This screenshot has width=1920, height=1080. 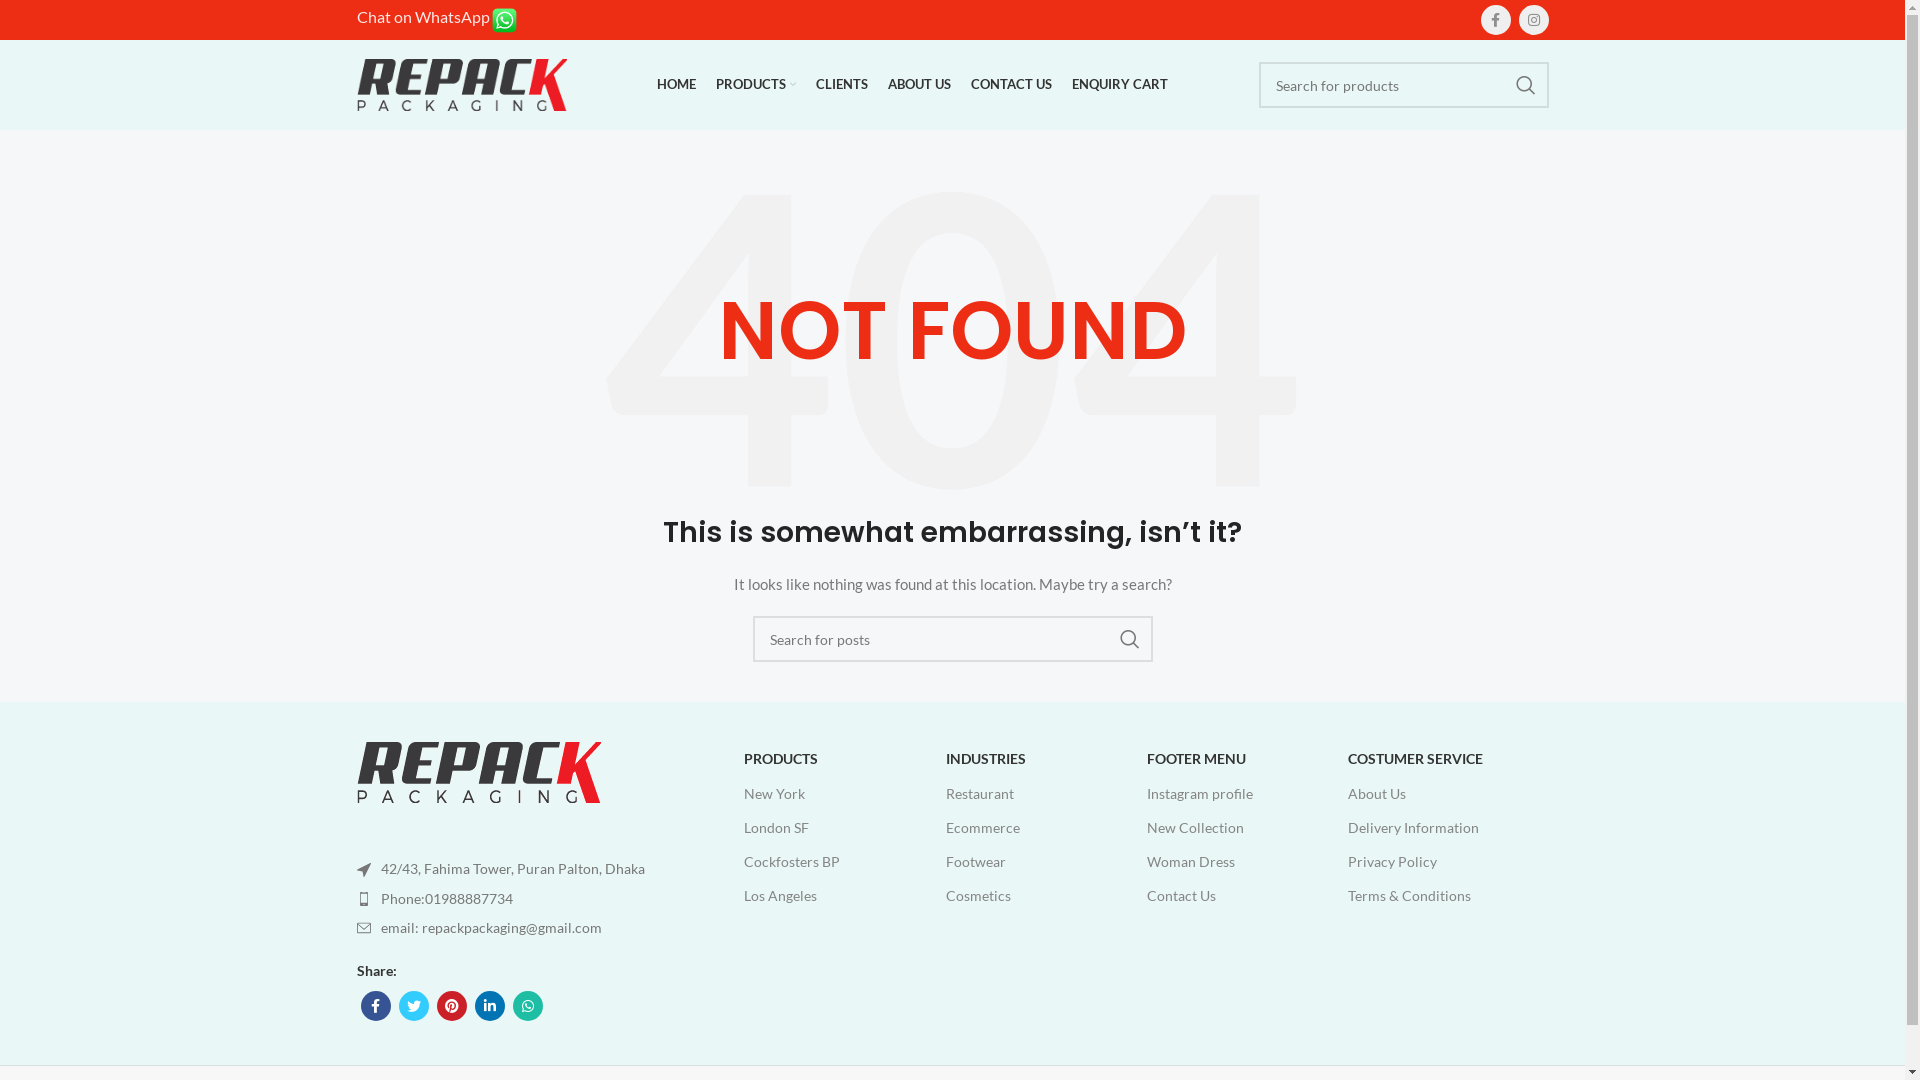 I want to click on SEARCH, so click(x=1525, y=85).